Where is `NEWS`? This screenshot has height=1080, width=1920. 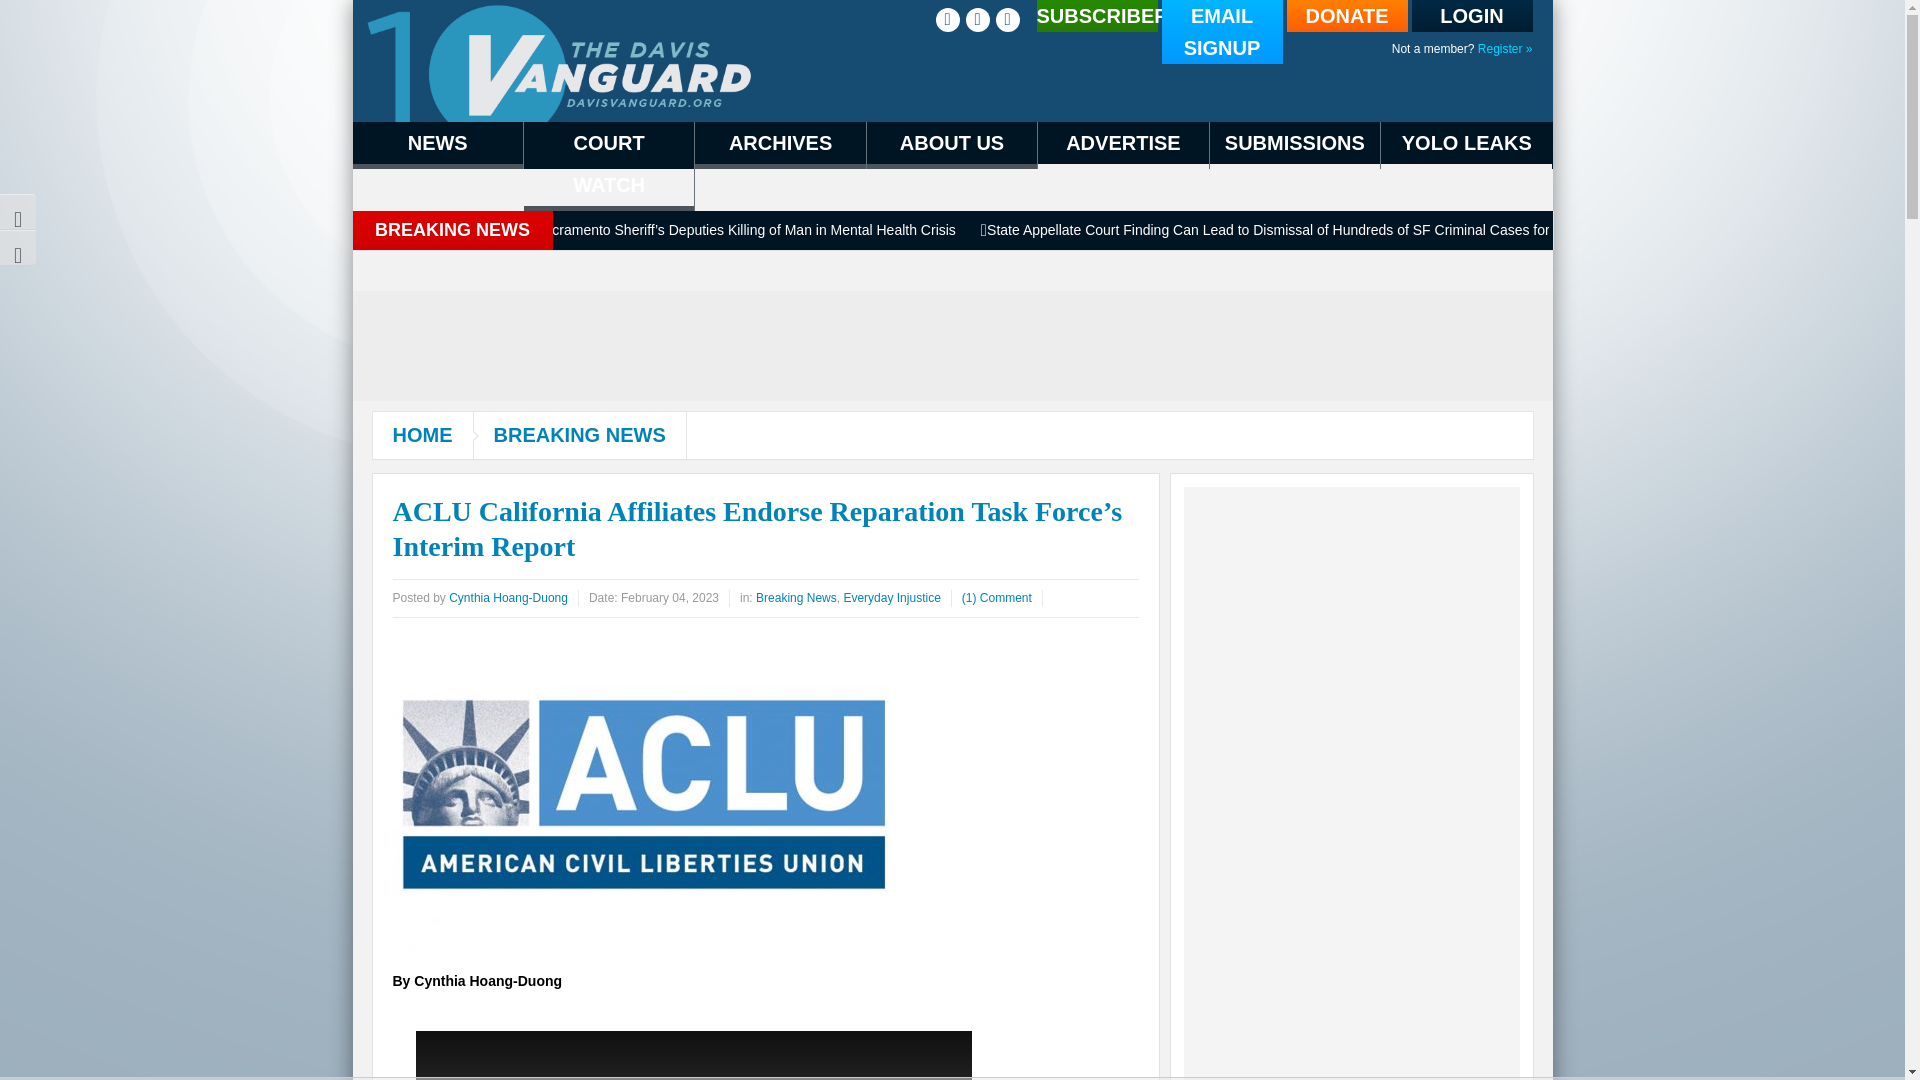
NEWS is located at coordinates (436, 145).